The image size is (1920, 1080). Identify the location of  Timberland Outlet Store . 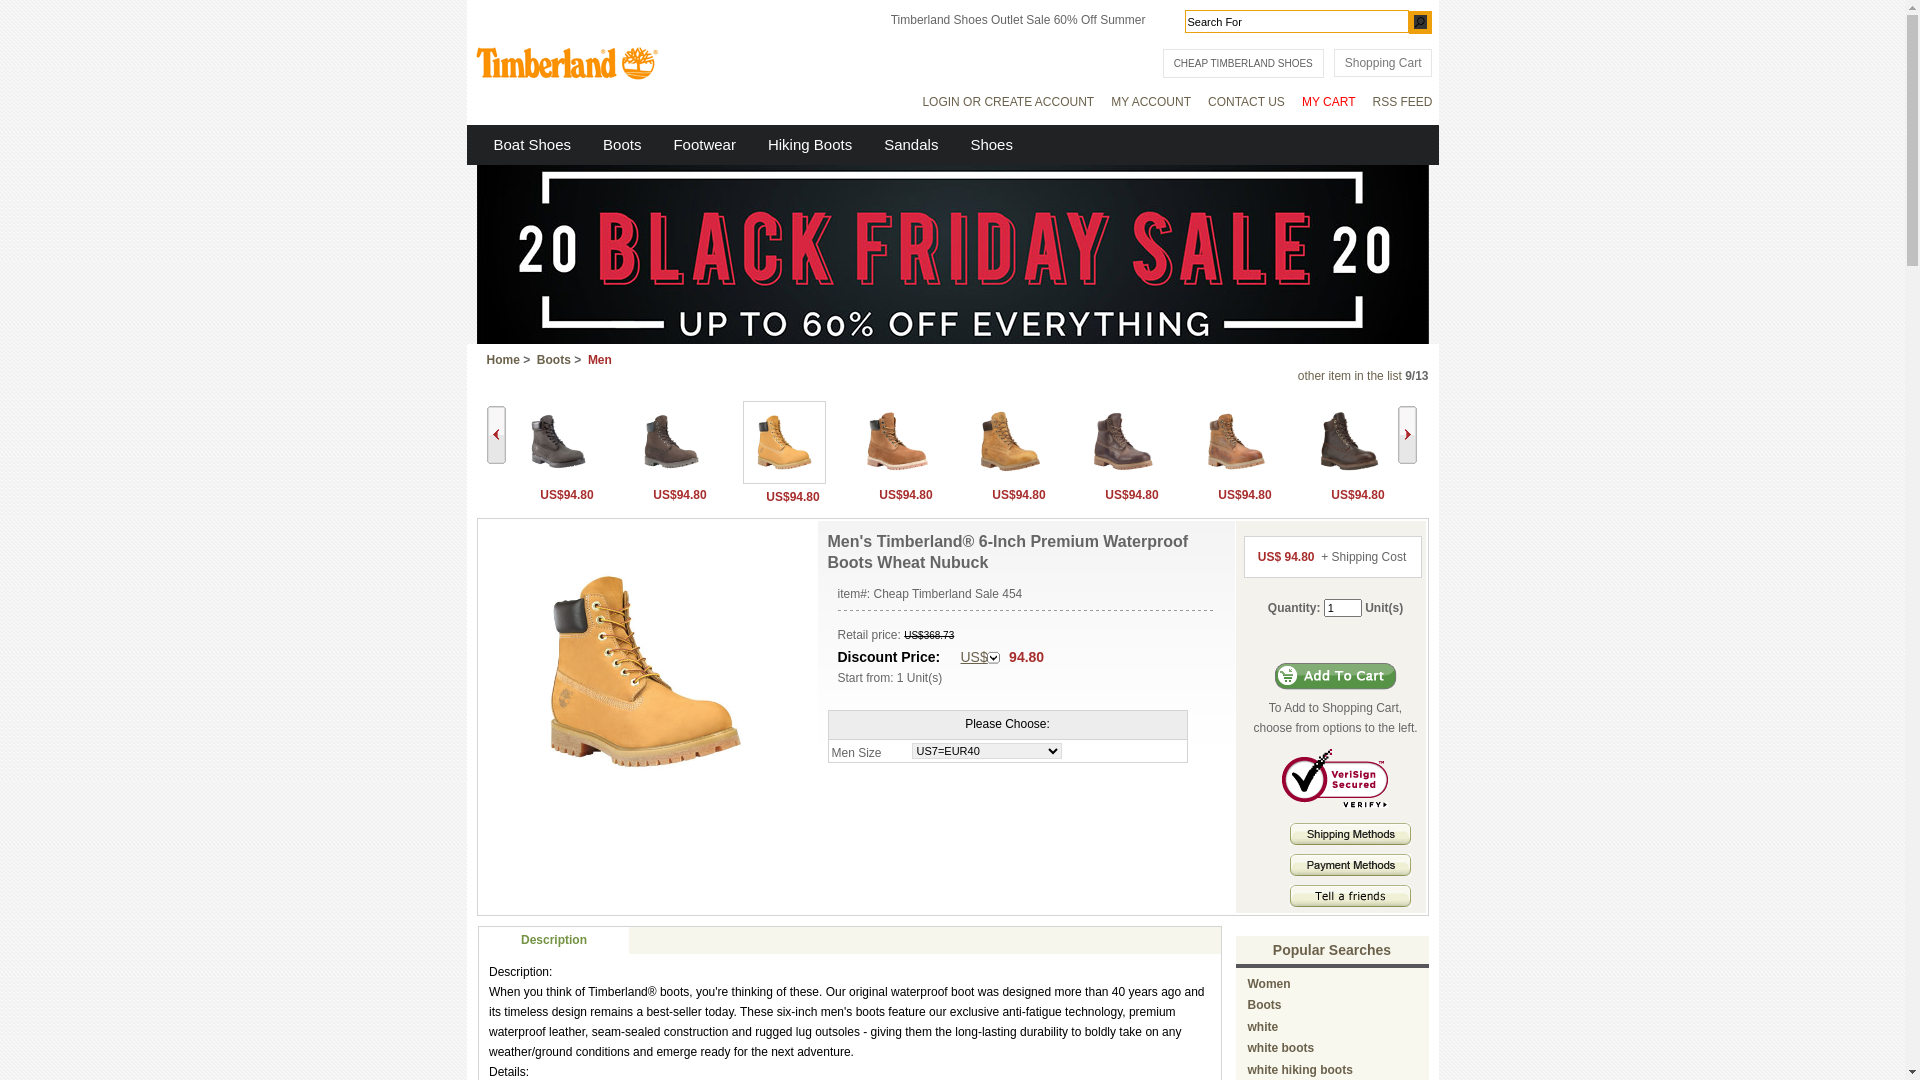
(565, 64).